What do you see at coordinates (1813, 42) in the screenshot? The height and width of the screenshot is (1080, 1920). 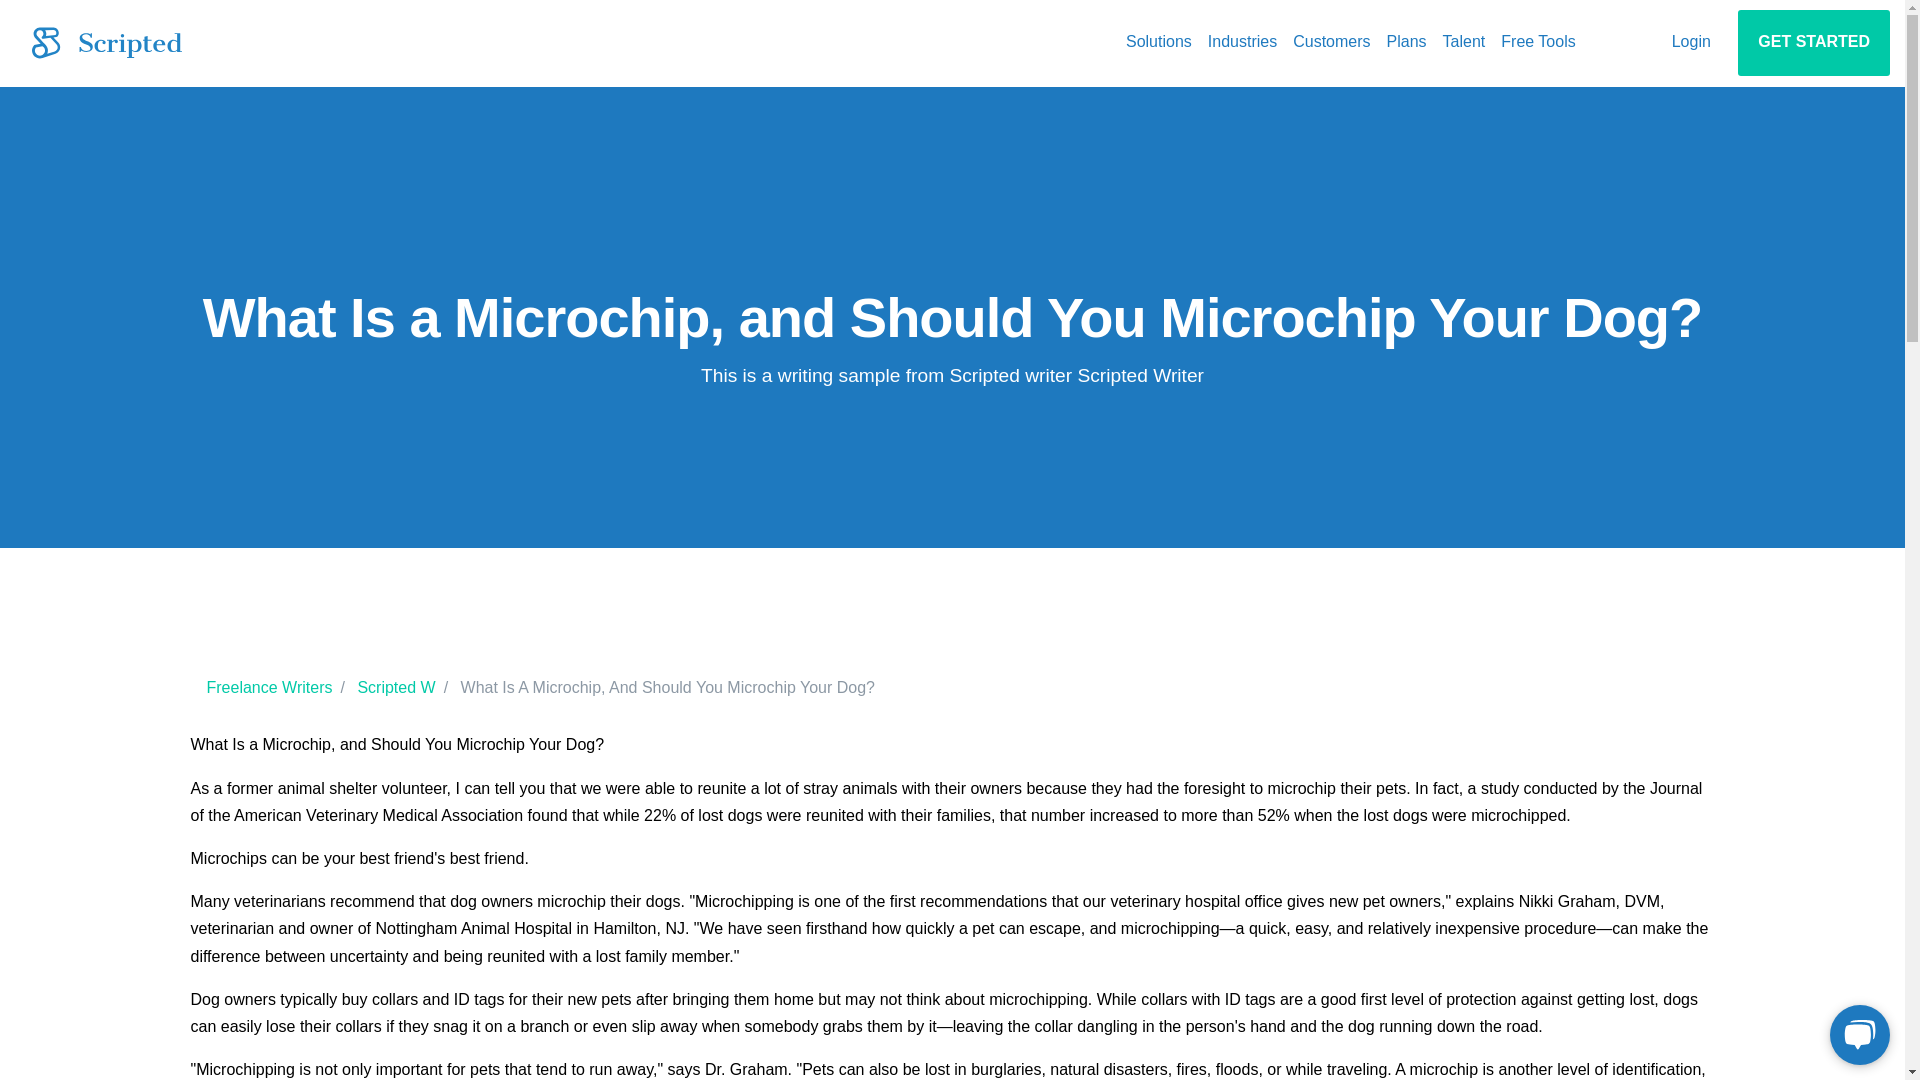 I see `GET STARTED` at bounding box center [1813, 42].